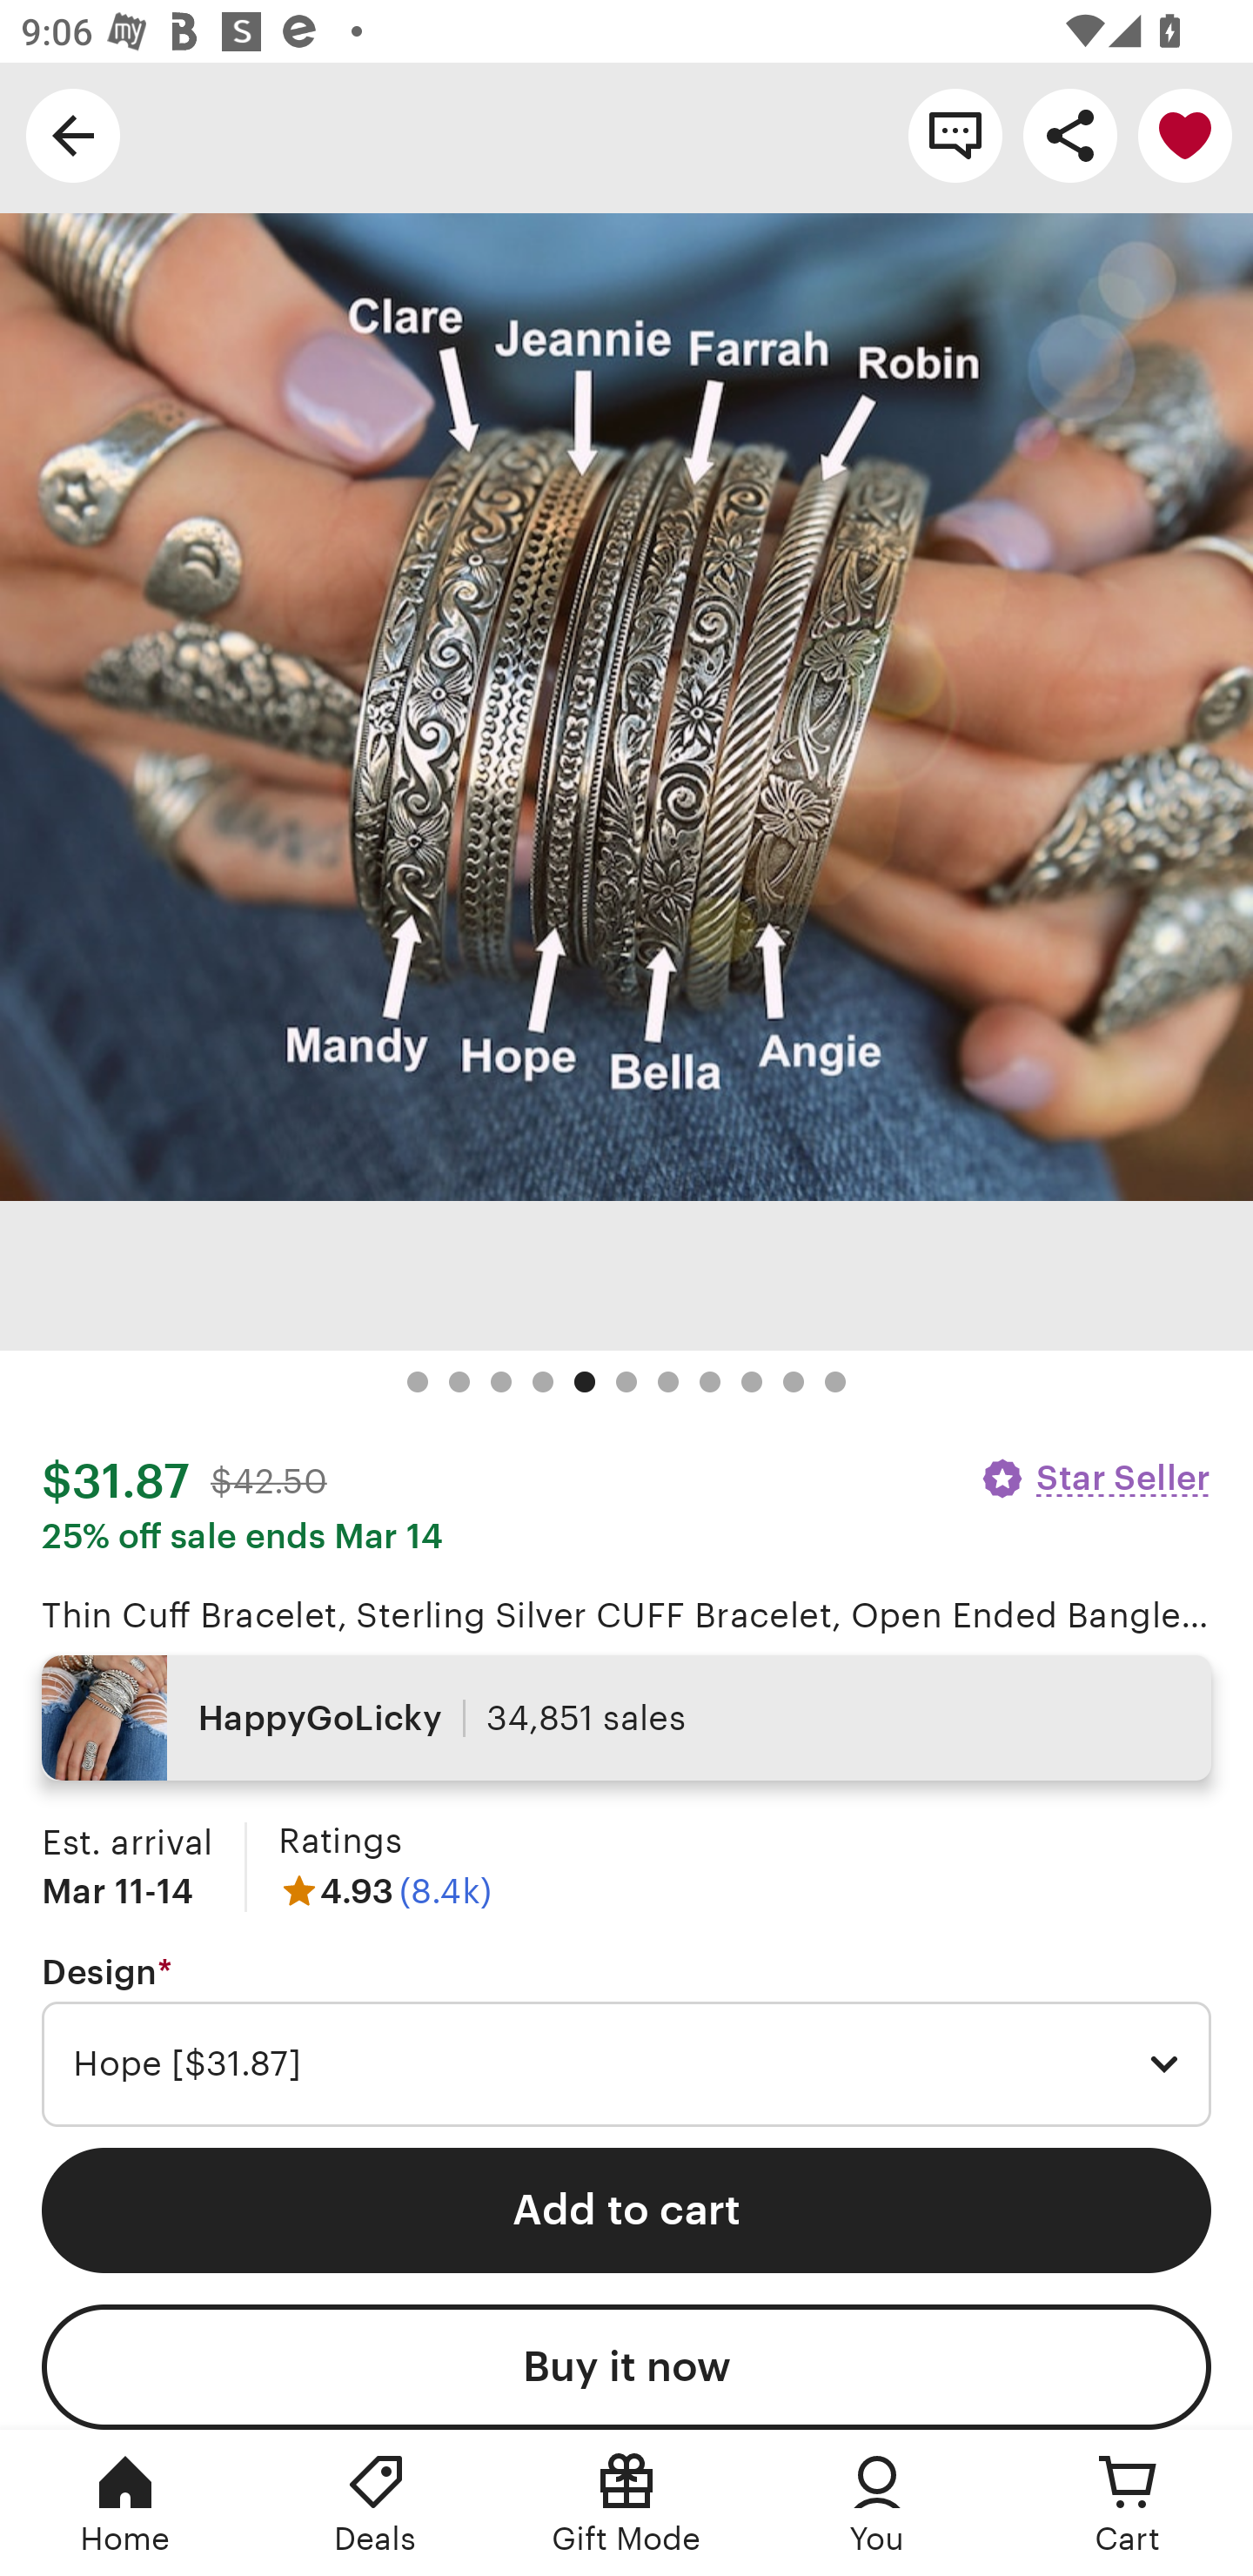  What do you see at coordinates (955, 134) in the screenshot?
I see `Contact shop` at bounding box center [955, 134].